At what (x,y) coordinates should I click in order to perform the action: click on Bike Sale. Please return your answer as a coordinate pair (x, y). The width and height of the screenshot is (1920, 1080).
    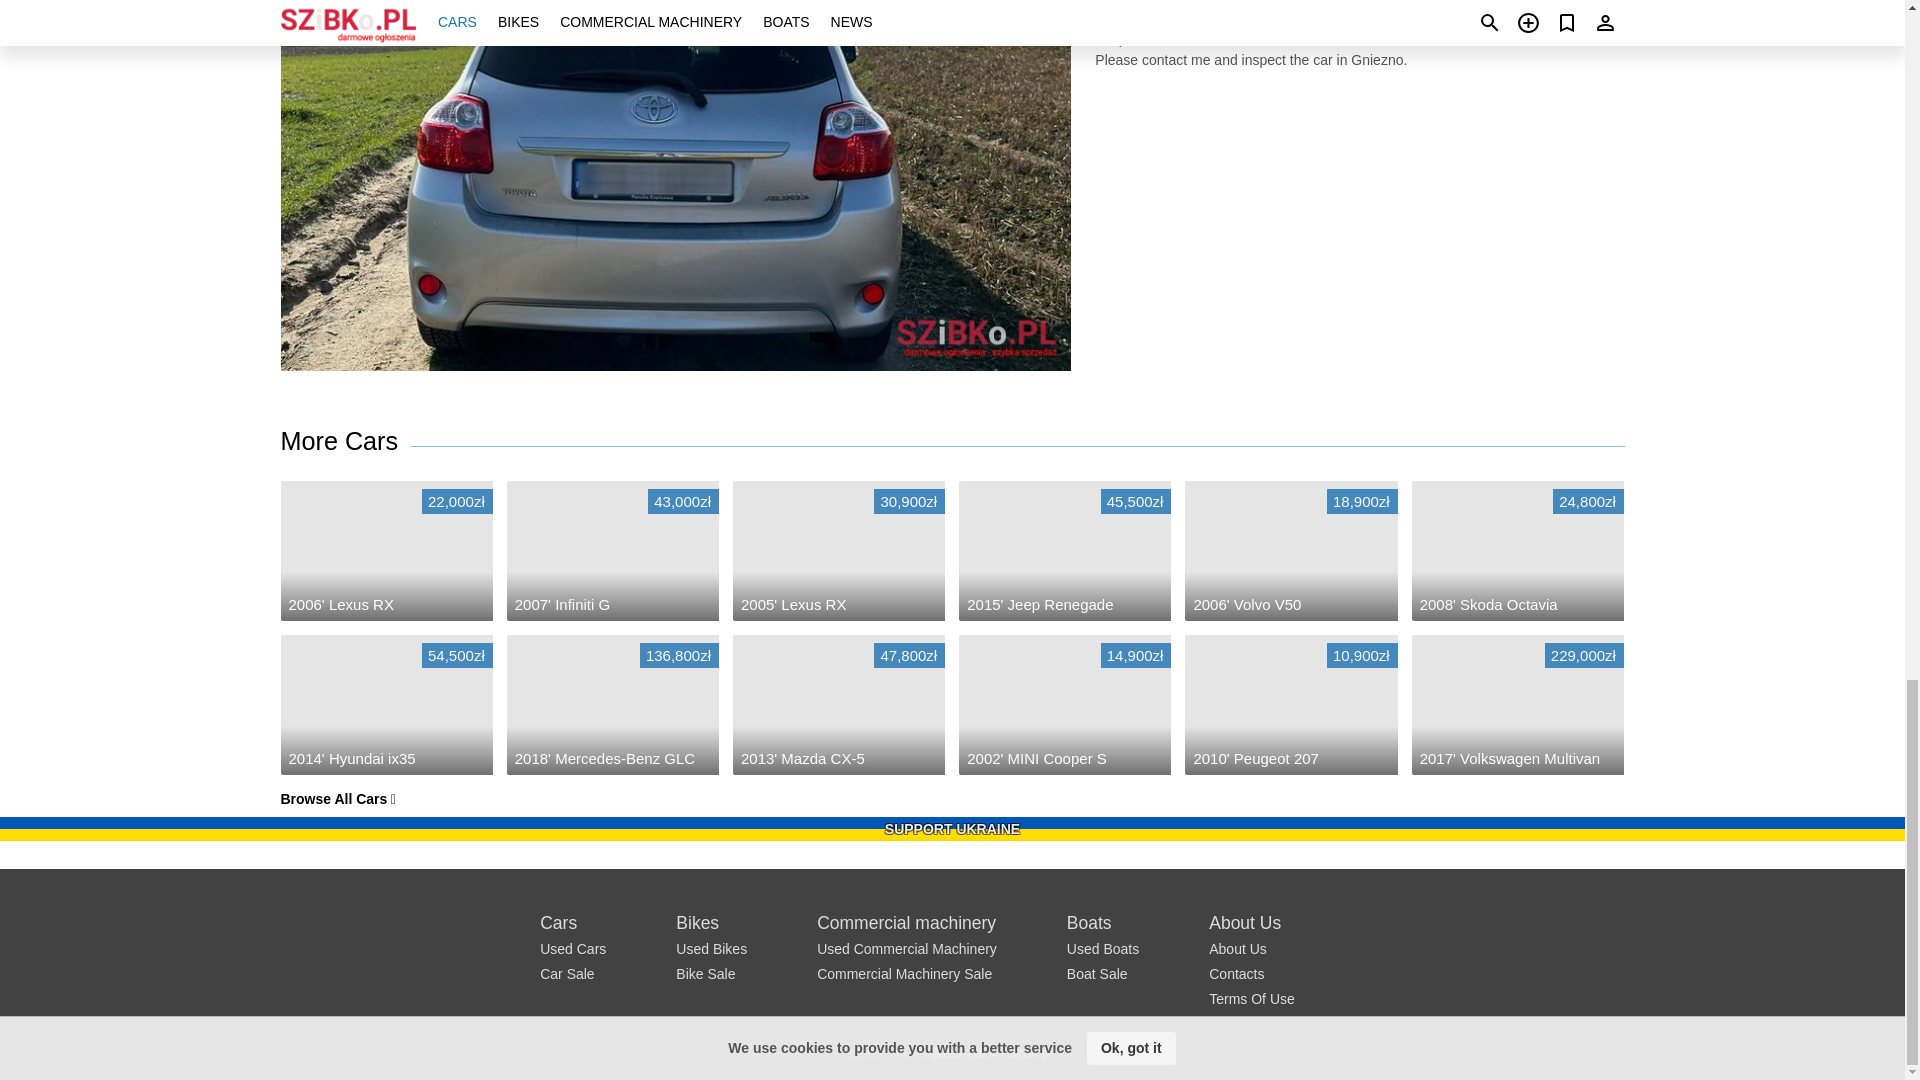
    Looking at the image, I should click on (705, 973).